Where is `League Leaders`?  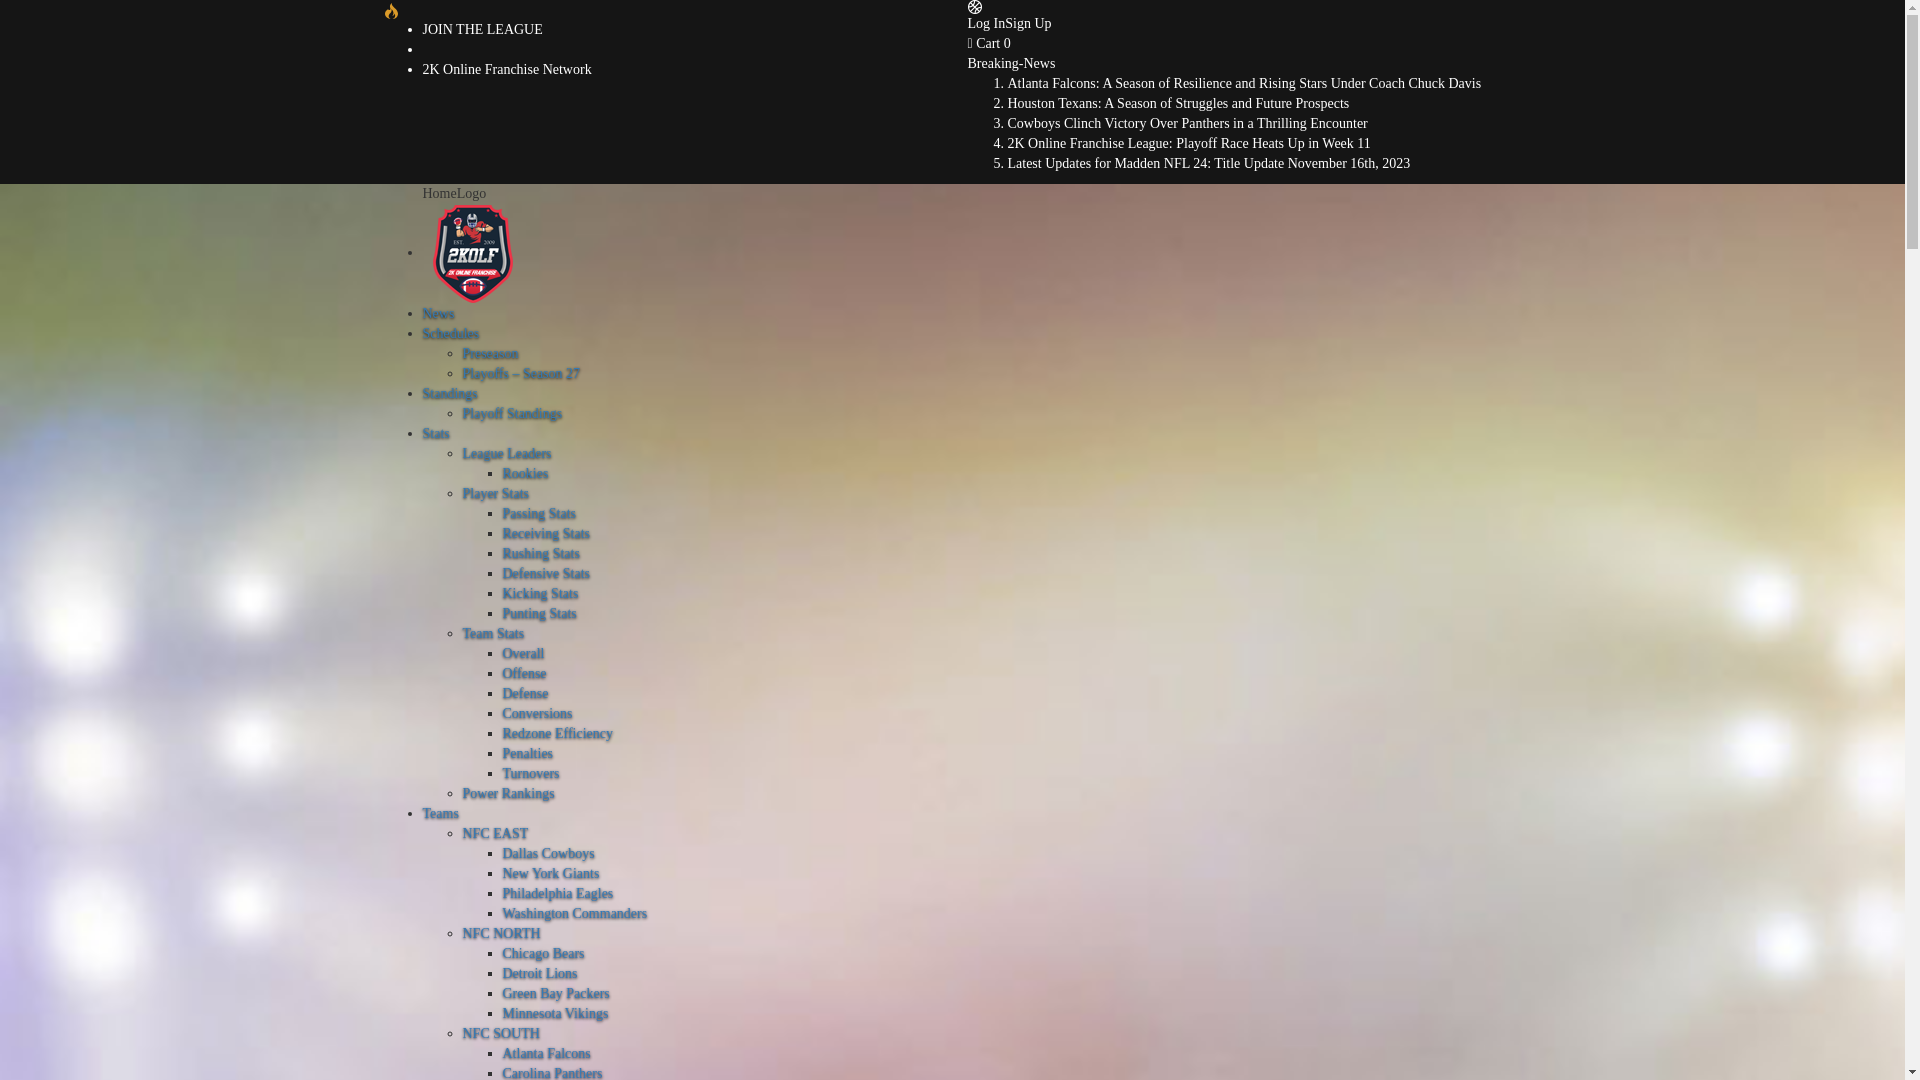 League Leaders is located at coordinates (506, 454).